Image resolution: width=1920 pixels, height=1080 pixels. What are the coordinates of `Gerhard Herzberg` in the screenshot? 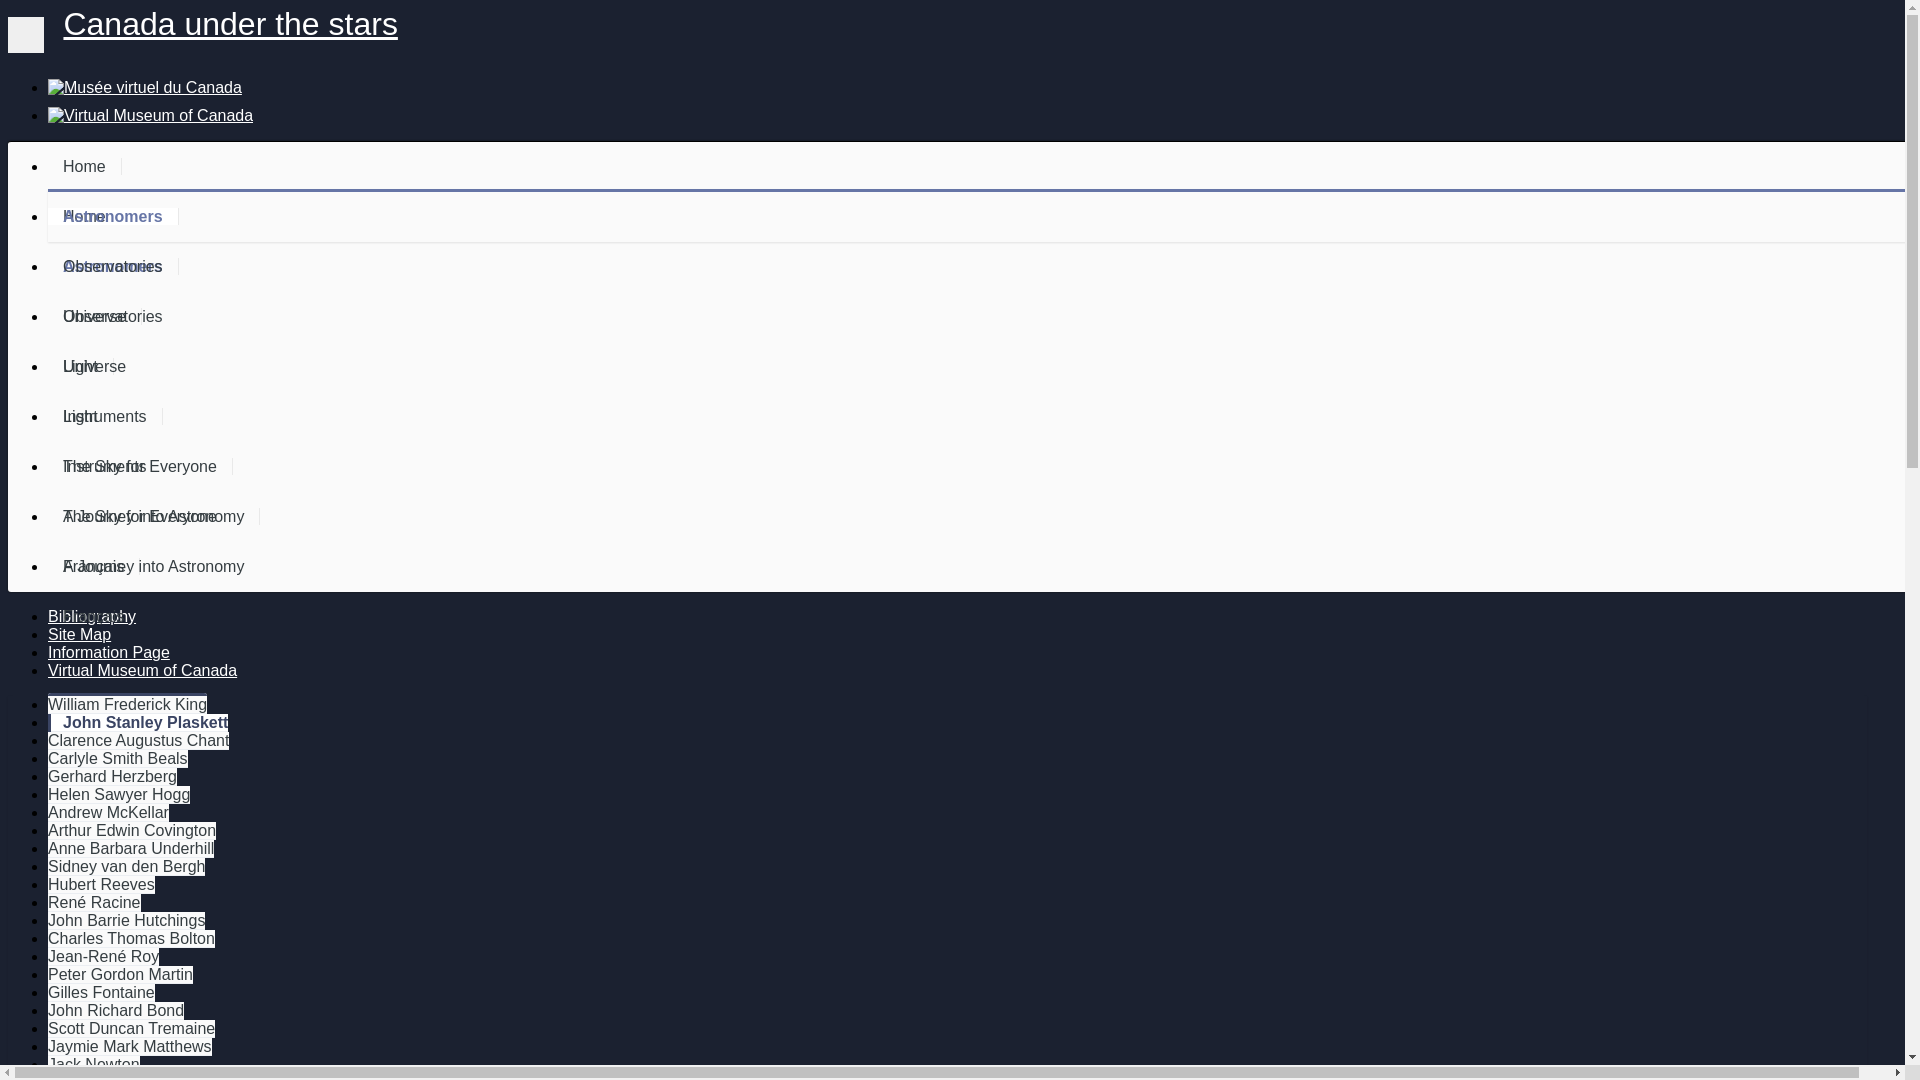 It's located at (112, 777).